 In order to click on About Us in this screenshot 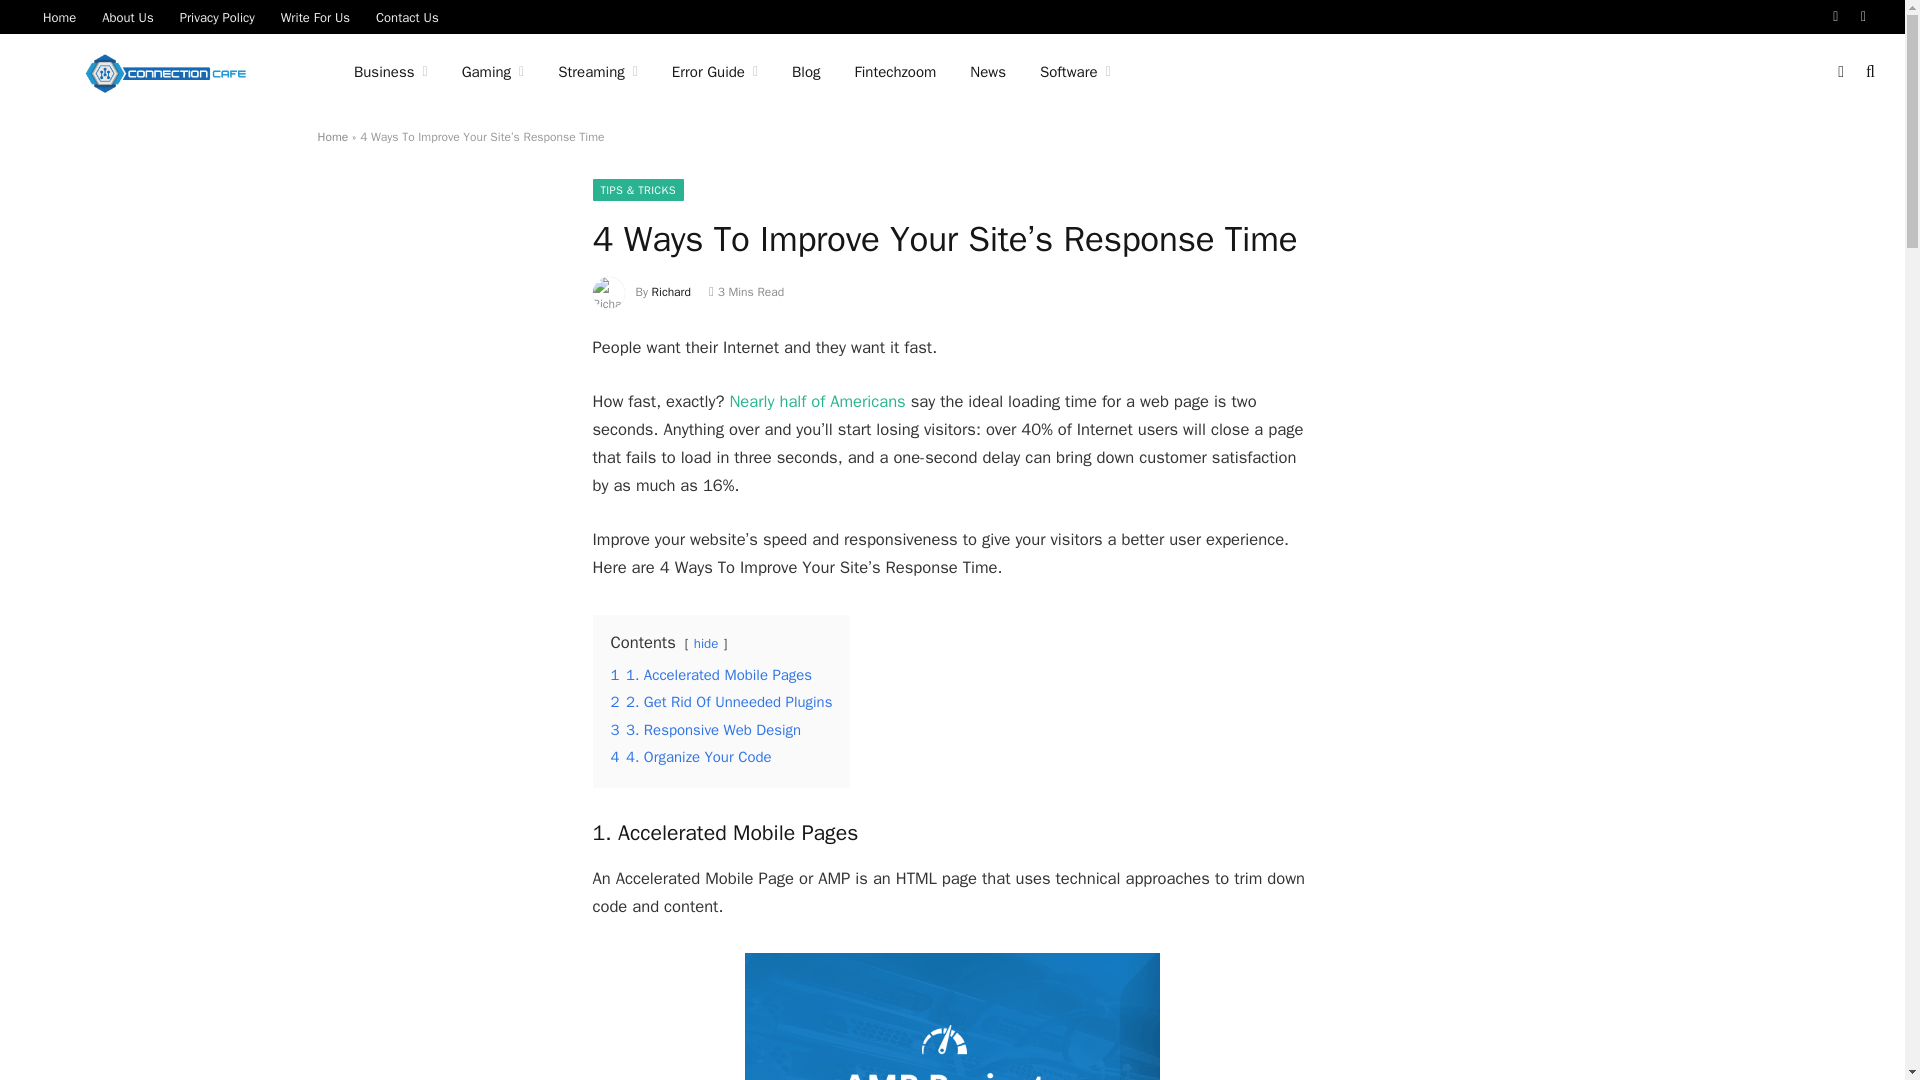, I will do `click(126, 16)`.